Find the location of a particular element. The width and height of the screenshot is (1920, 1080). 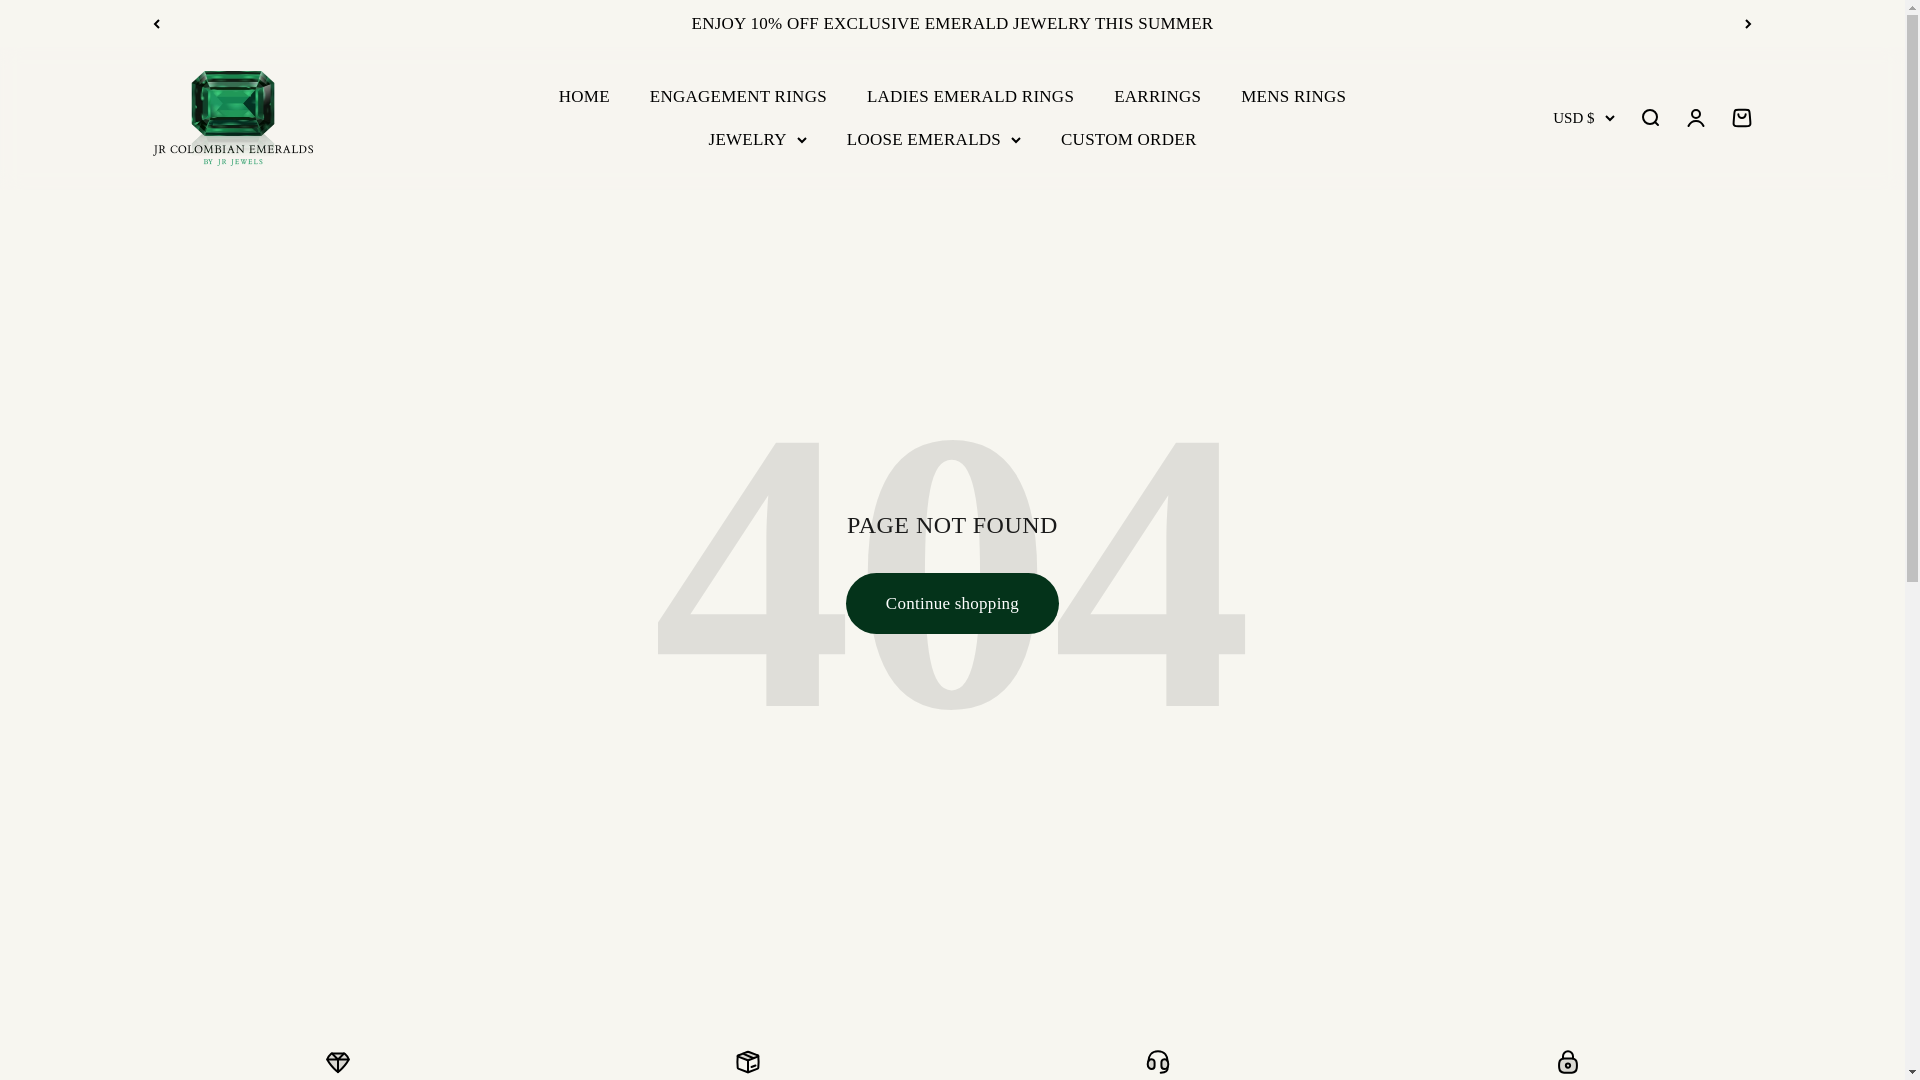

MENS RINGS is located at coordinates (1292, 96).